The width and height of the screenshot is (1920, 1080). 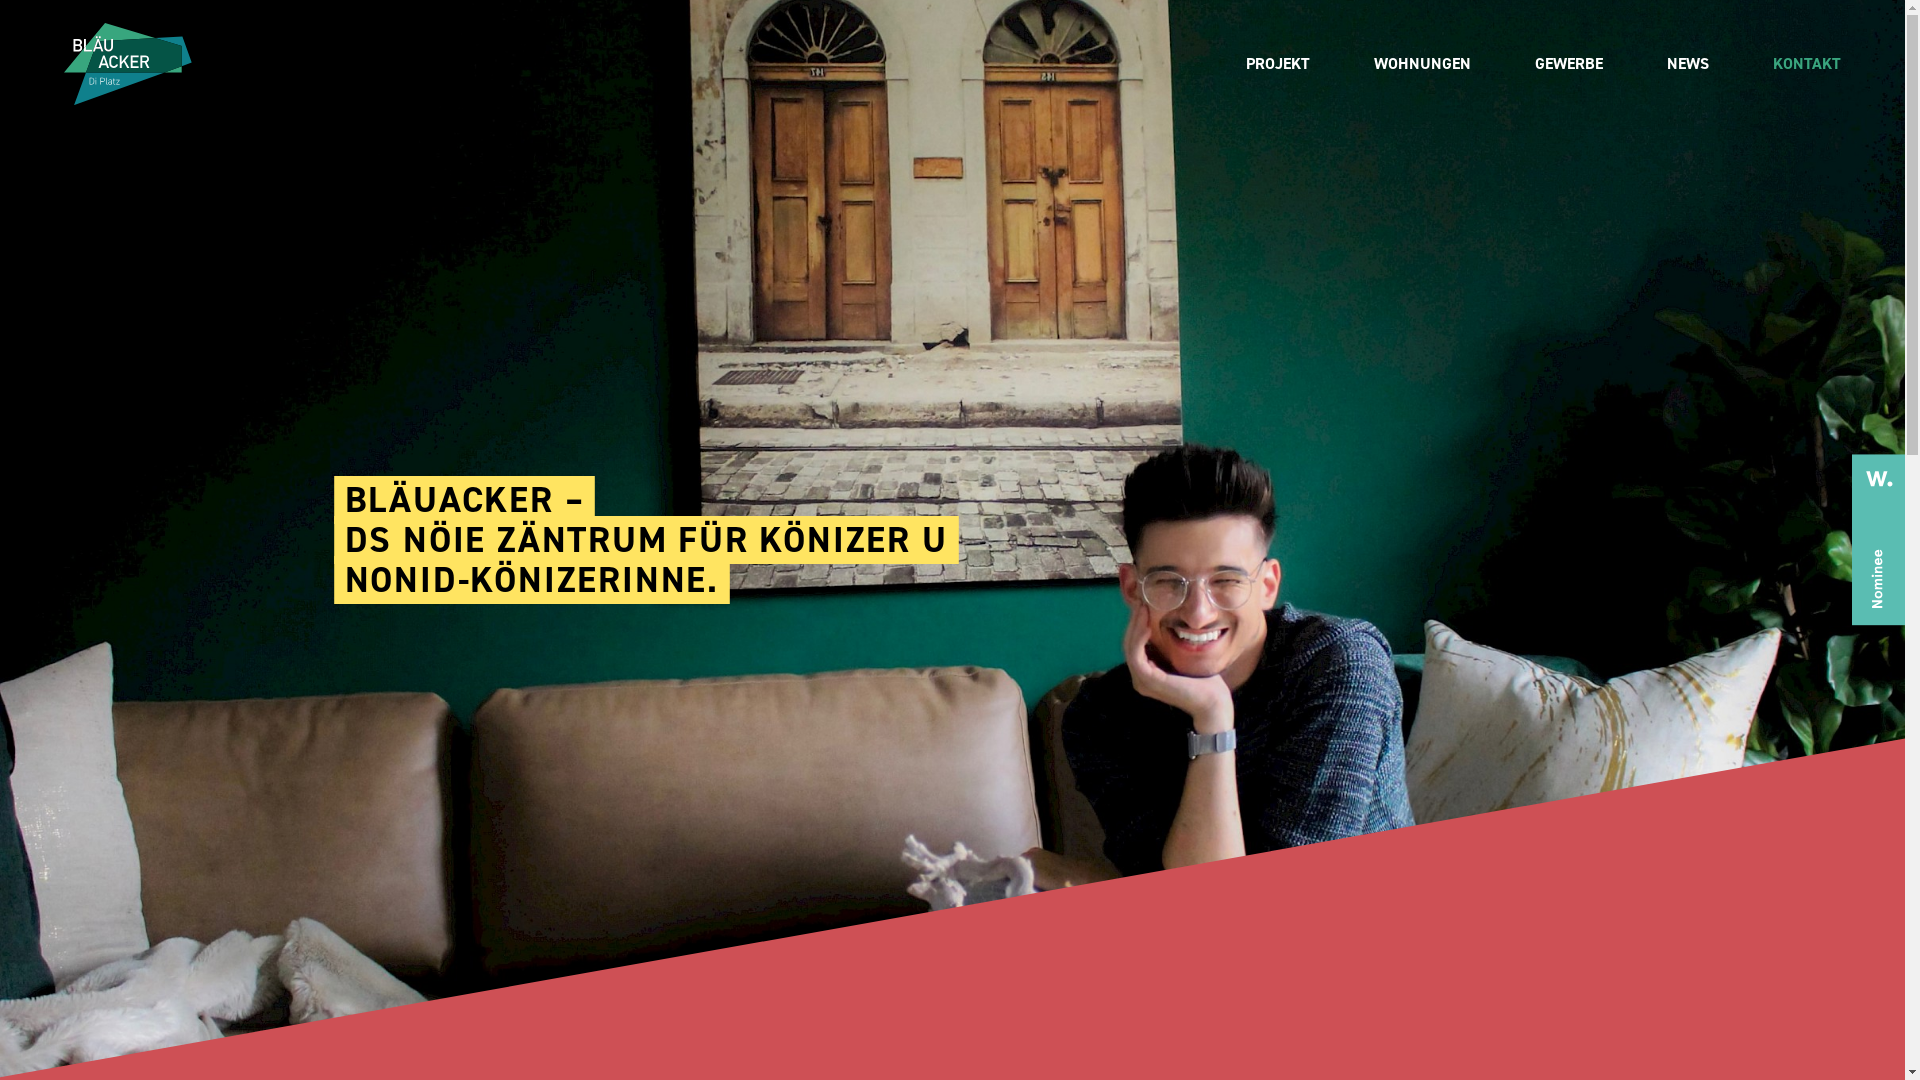 I want to click on NEWS, so click(x=1688, y=64).